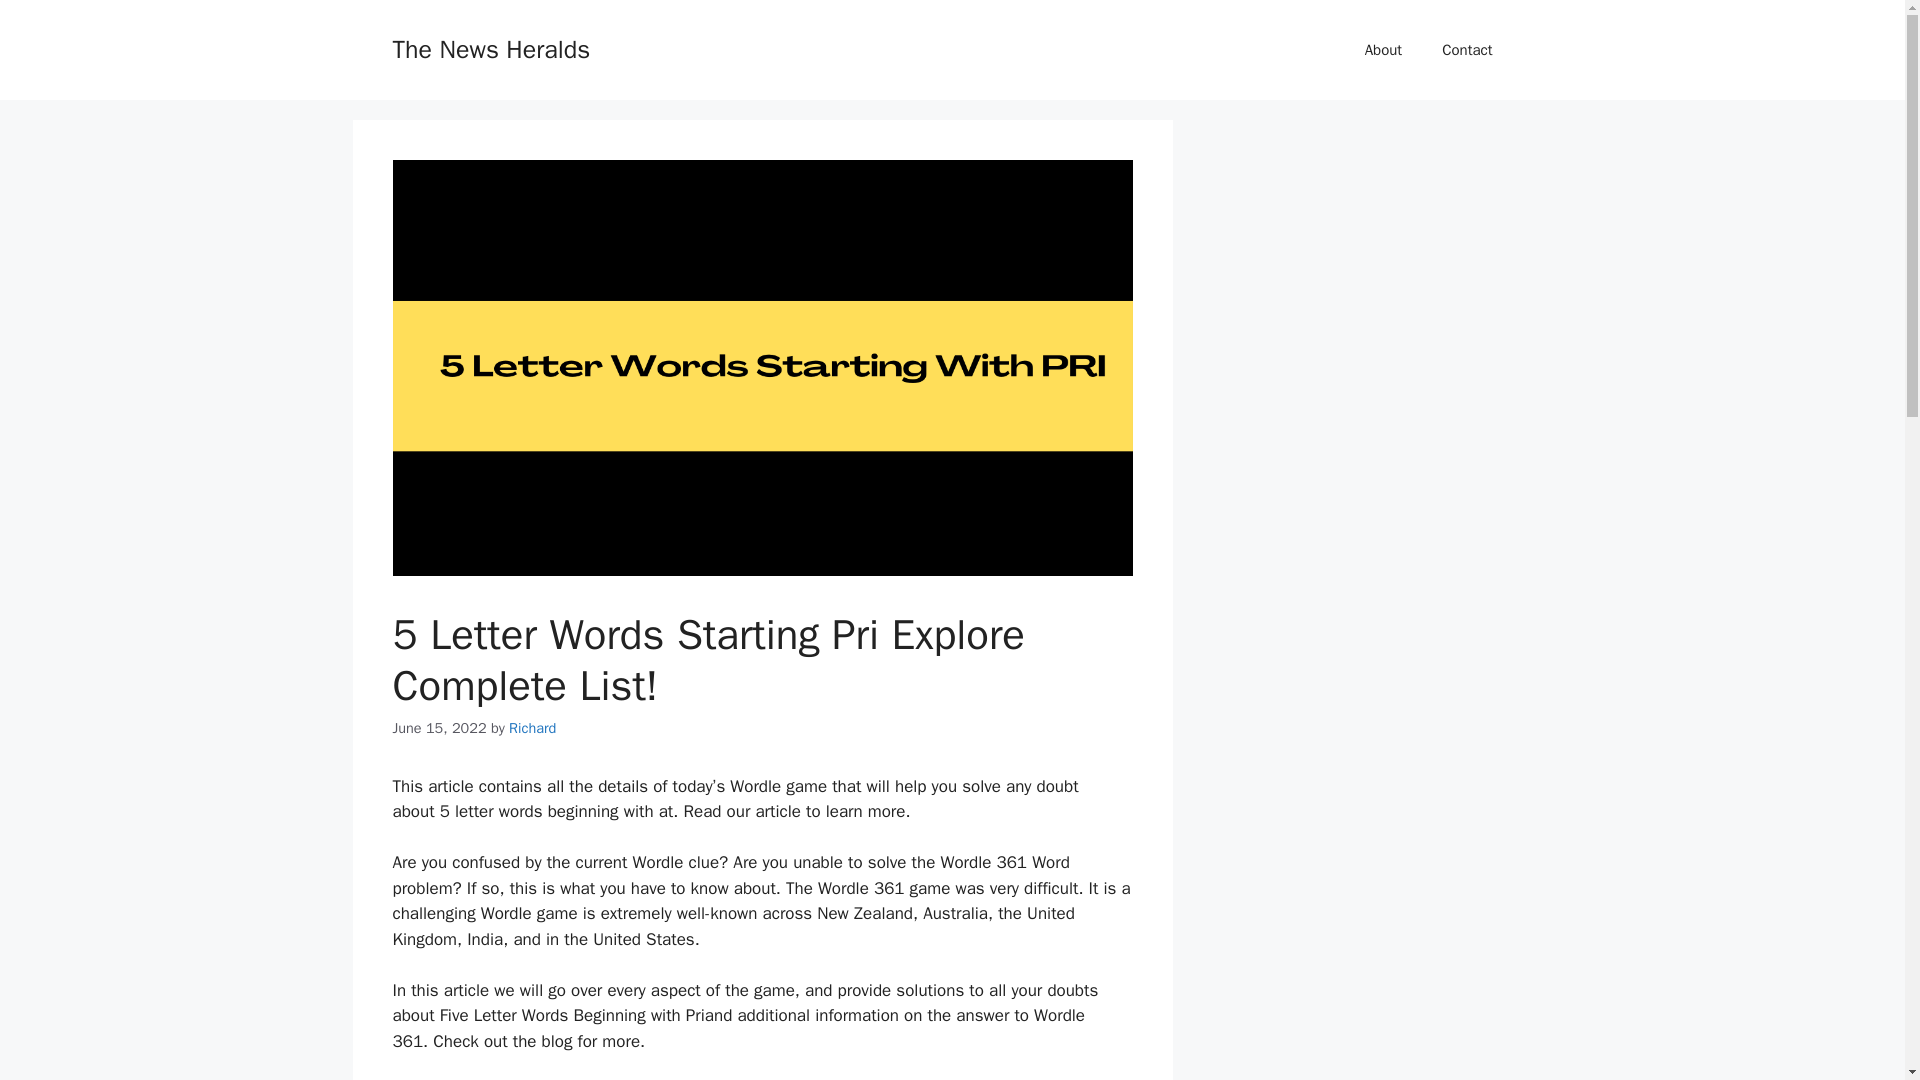 This screenshot has width=1920, height=1080. What do you see at coordinates (490, 48) in the screenshot?
I see `The News Heralds` at bounding box center [490, 48].